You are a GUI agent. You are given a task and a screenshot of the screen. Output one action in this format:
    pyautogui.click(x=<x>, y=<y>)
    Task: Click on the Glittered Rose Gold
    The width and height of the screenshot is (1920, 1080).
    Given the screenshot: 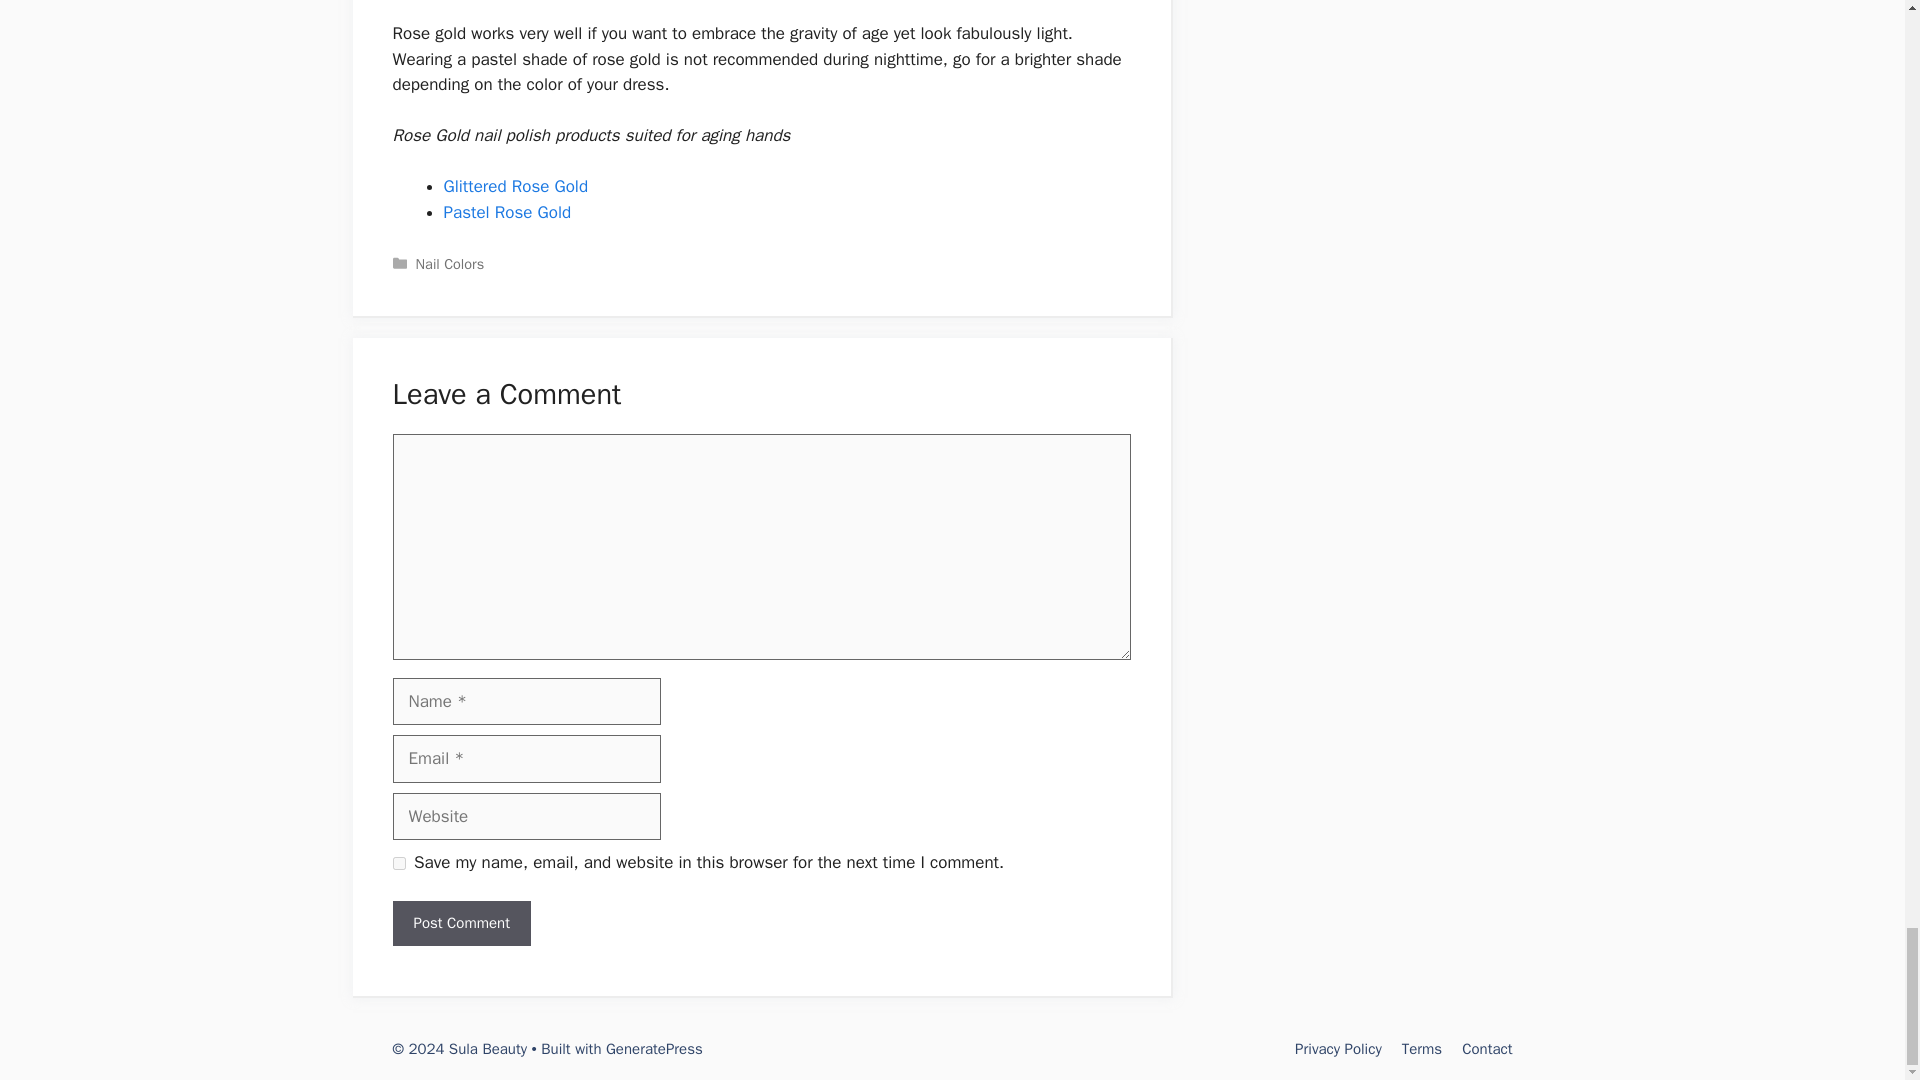 What is the action you would take?
    pyautogui.click(x=516, y=186)
    